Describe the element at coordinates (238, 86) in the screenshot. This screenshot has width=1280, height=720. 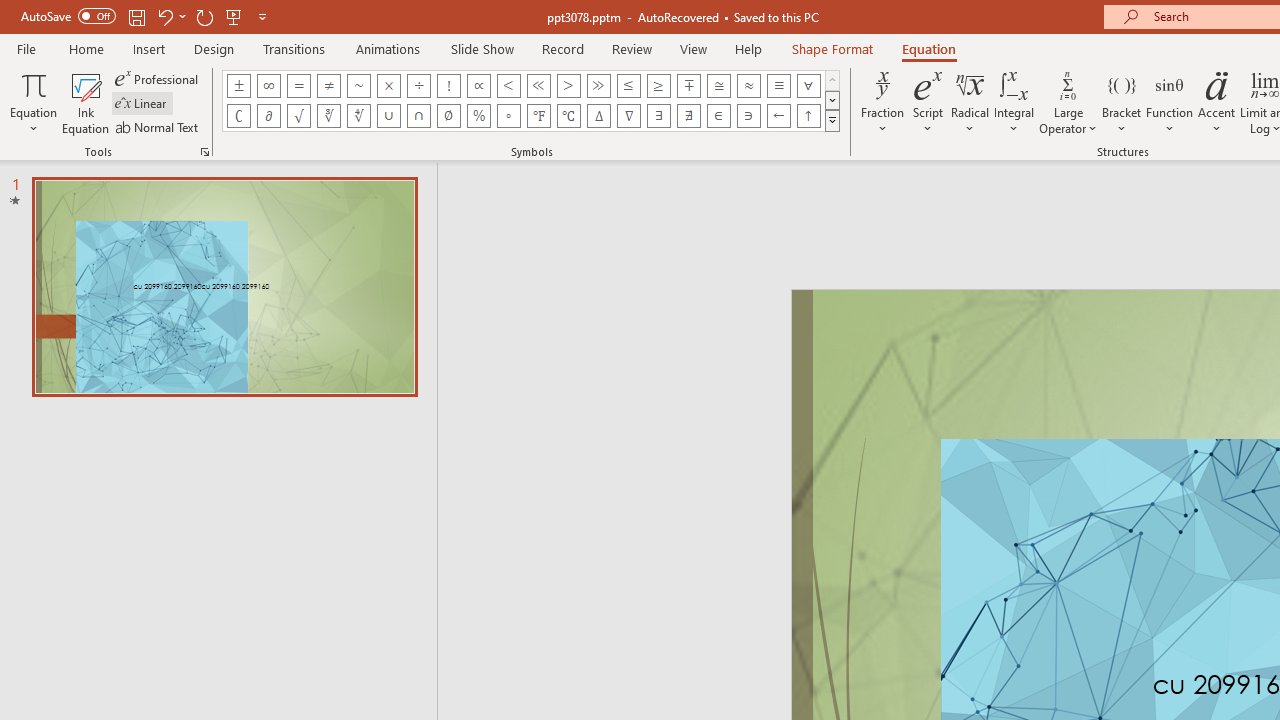
I see `Equation Symbol Plus Minus` at that location.